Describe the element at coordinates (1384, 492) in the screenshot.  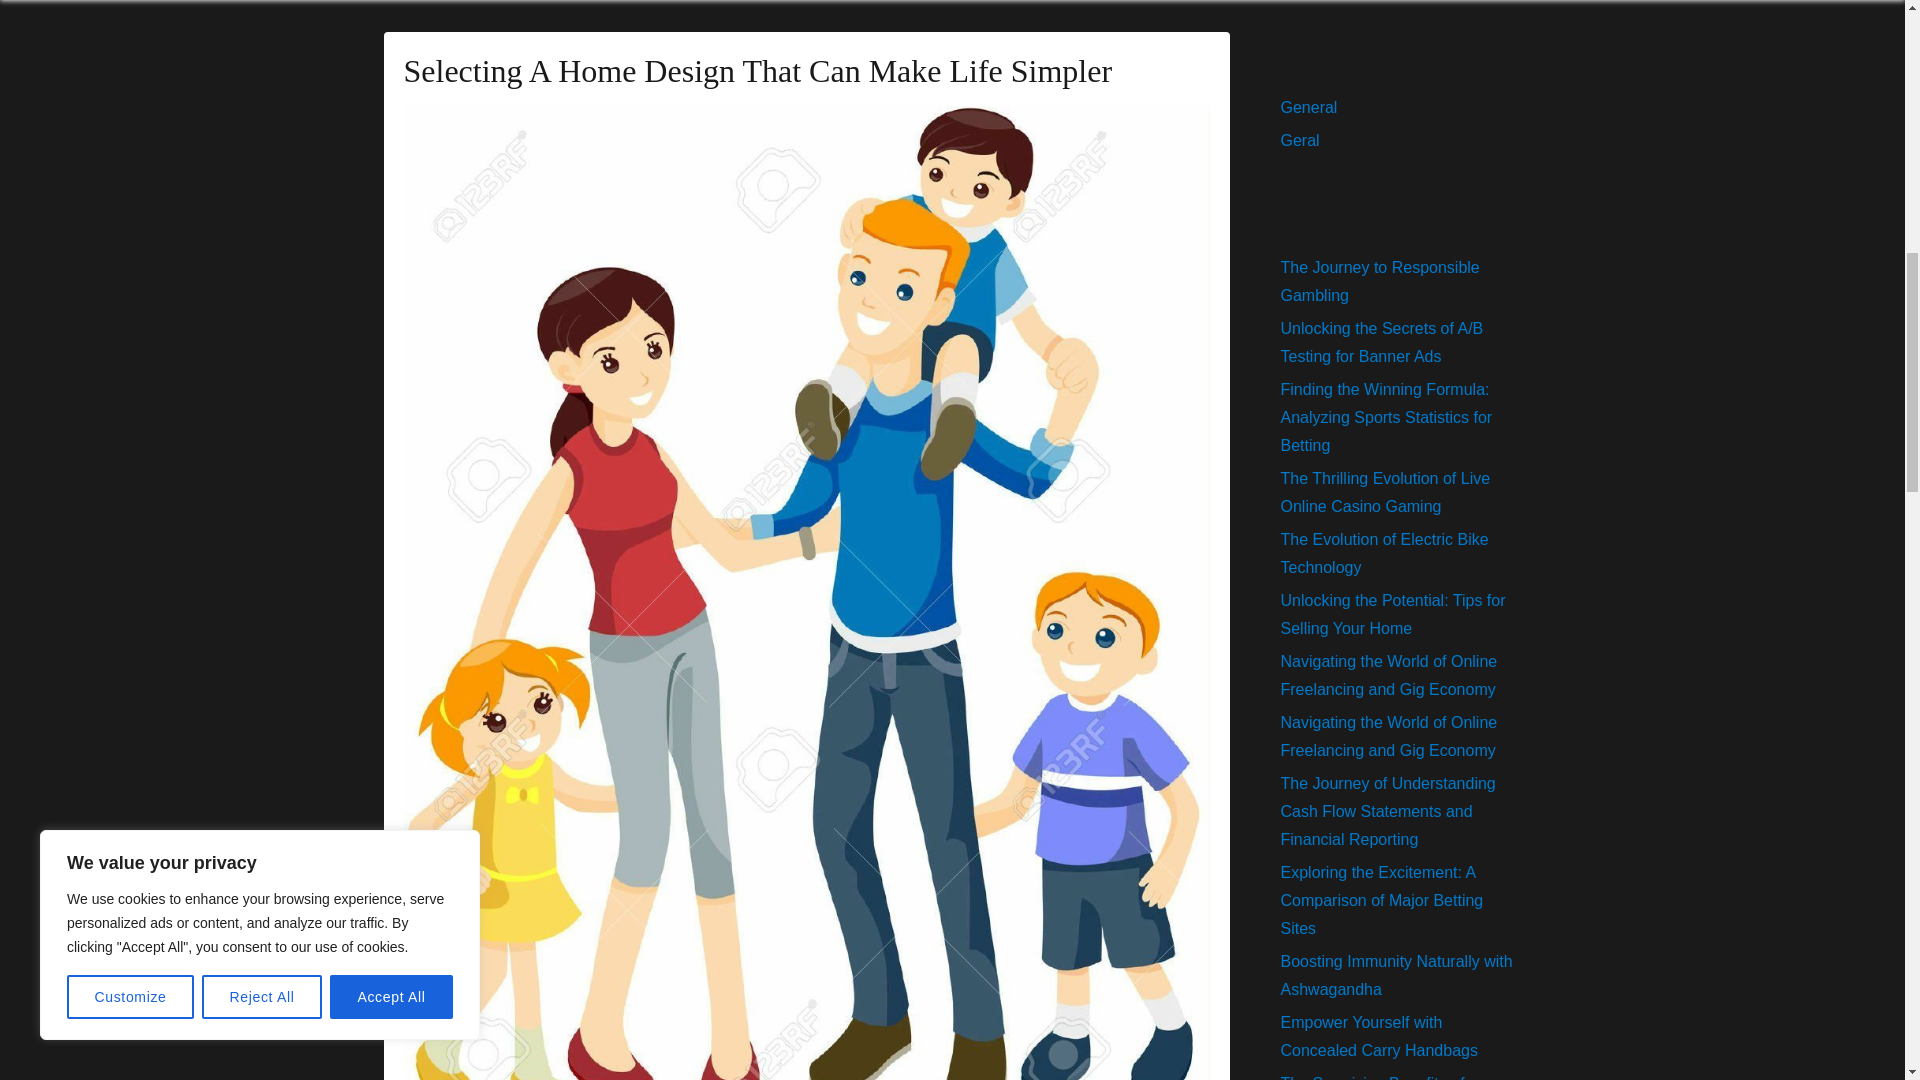
I see `The Thrilling Evolution of Live Online Casino Gaming` at that location.